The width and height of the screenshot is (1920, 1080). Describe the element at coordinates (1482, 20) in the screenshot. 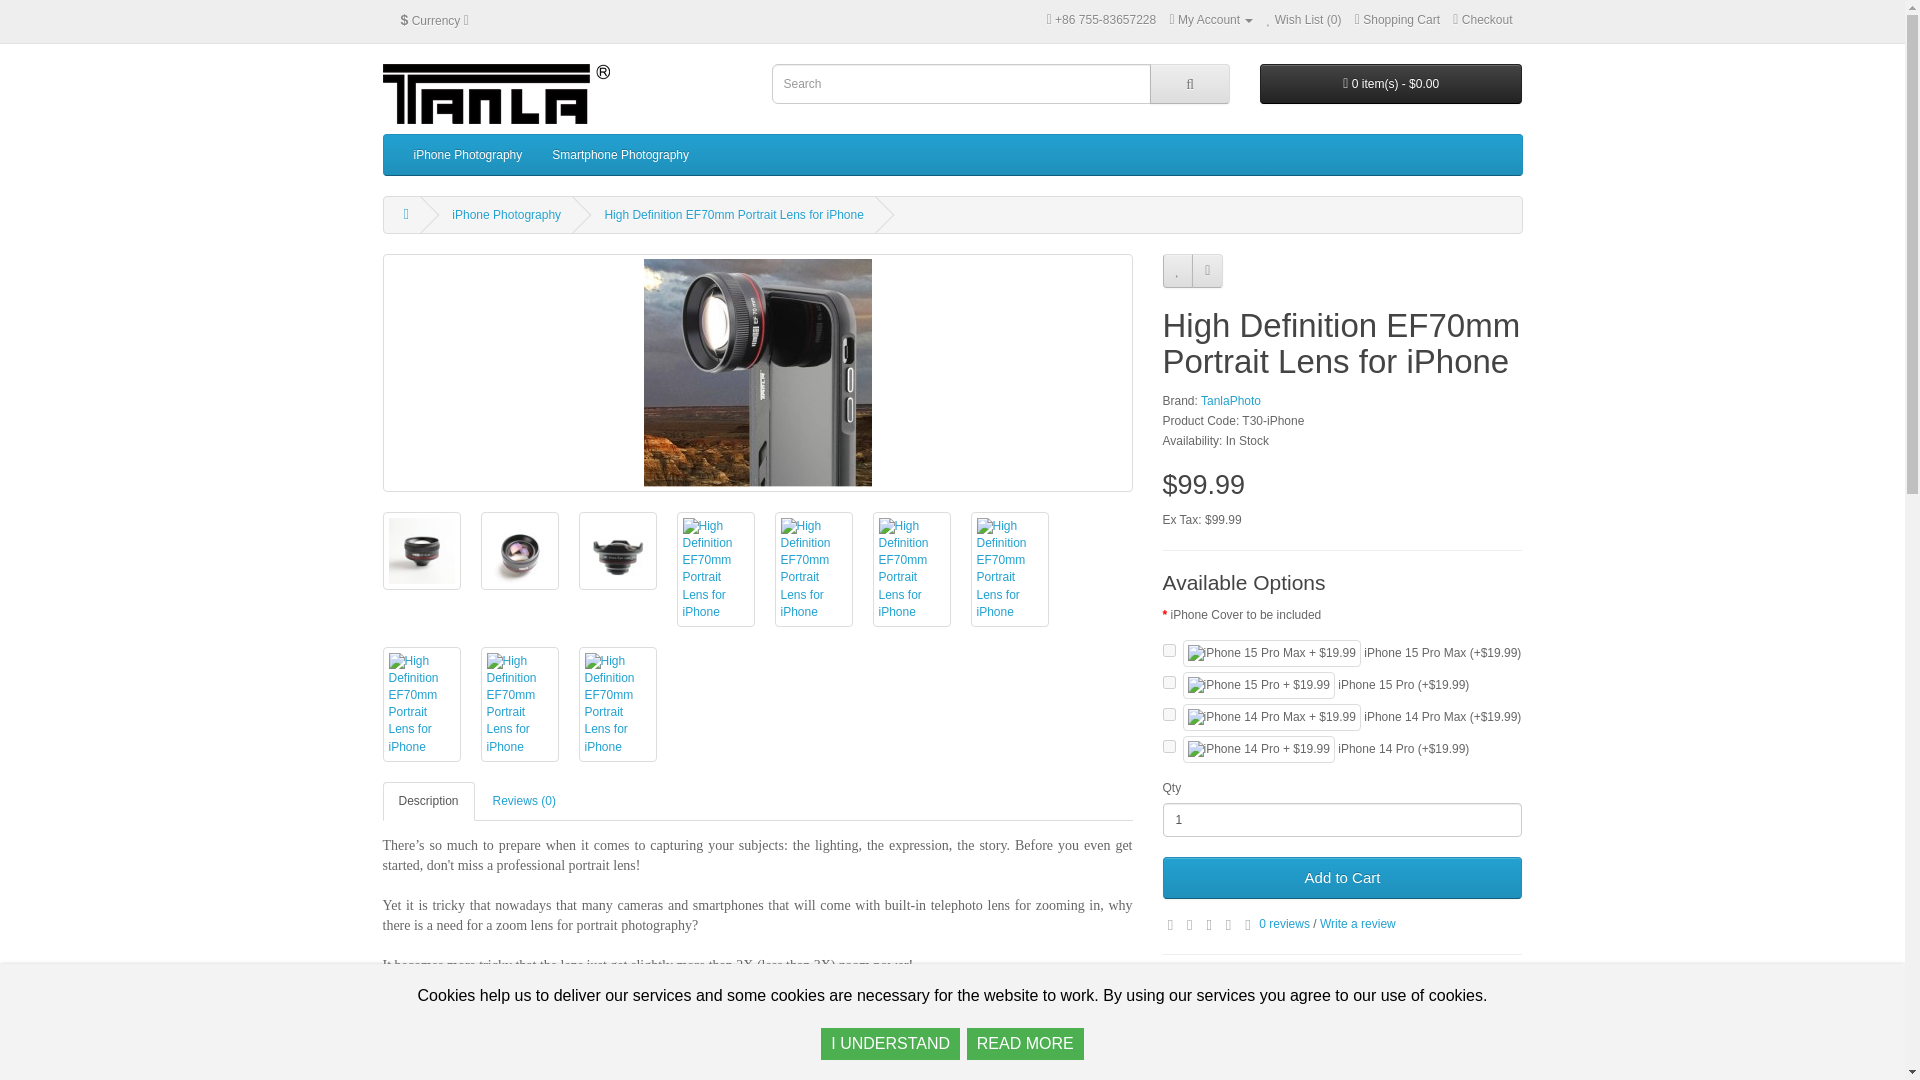

I see `Checkout` at that location.